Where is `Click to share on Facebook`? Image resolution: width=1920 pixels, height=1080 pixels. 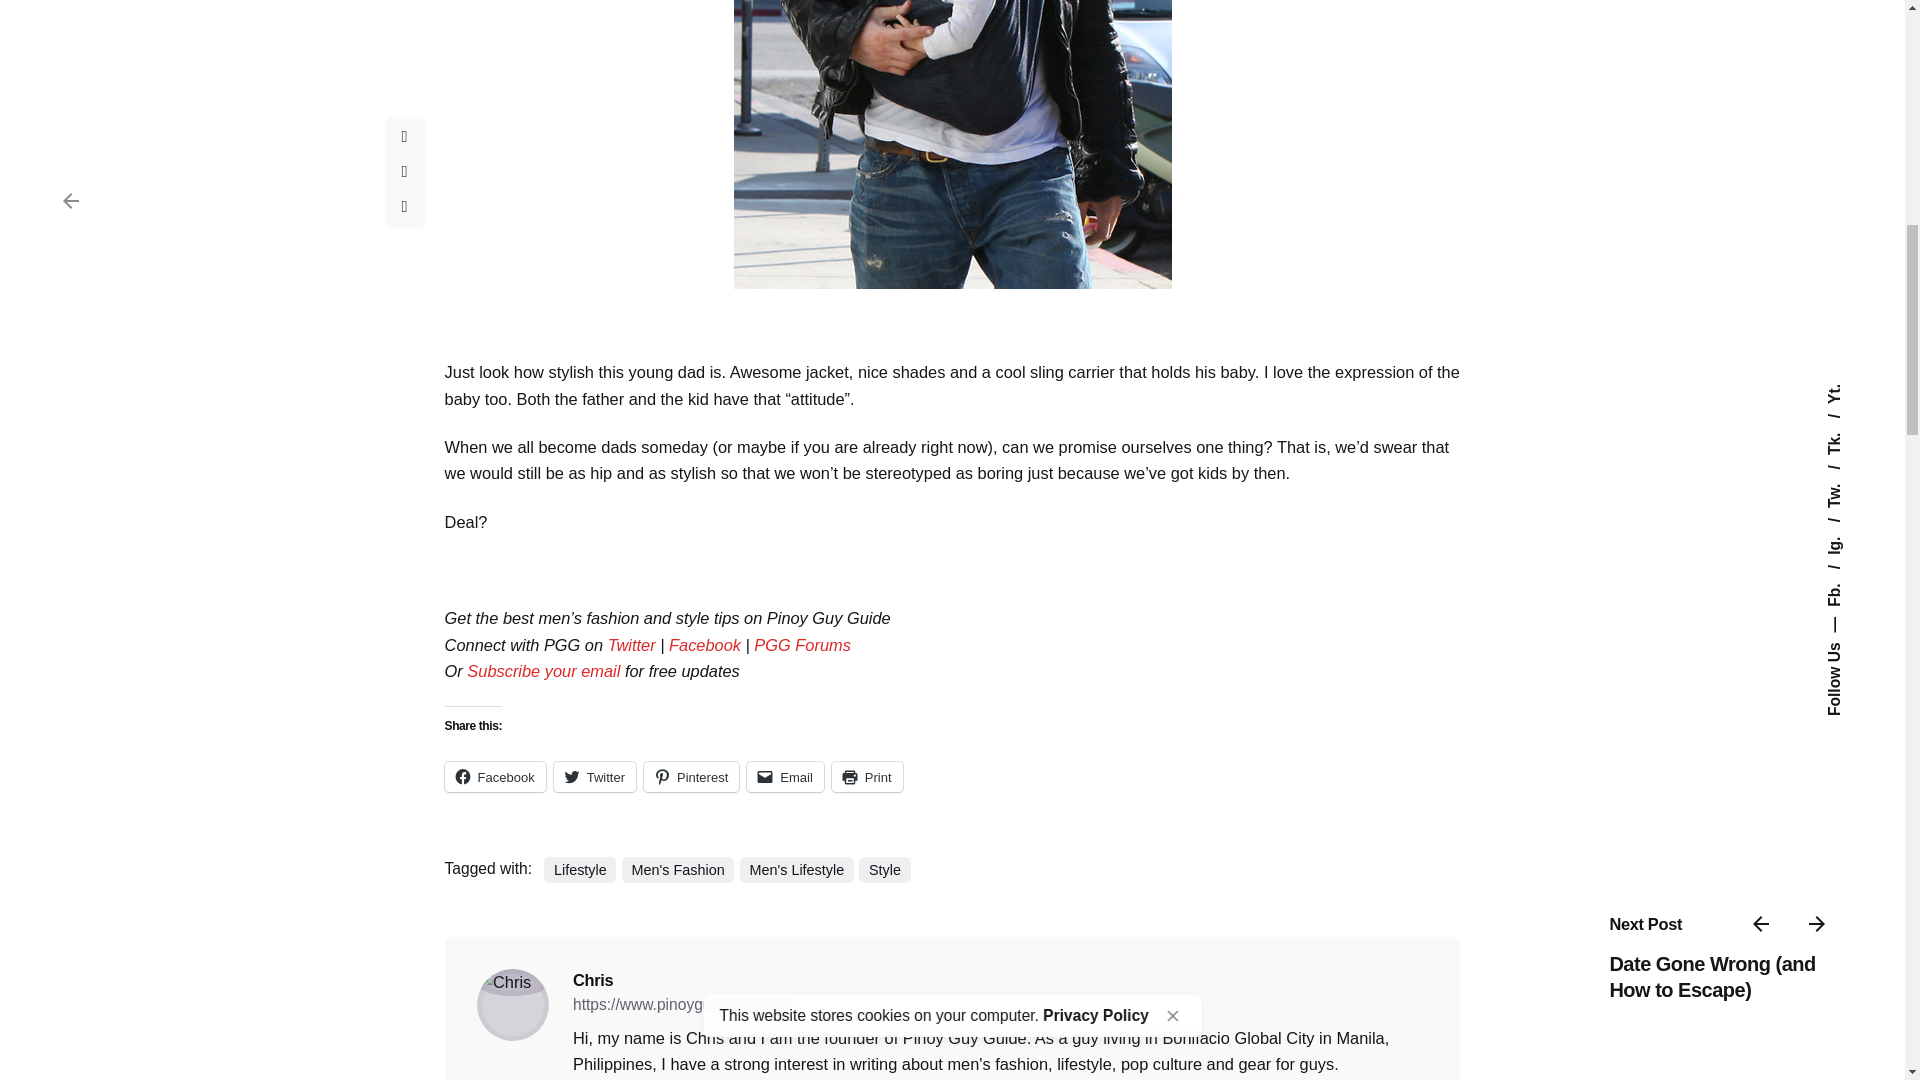
Click to share on Facebook is located at coordinates (495, 776).